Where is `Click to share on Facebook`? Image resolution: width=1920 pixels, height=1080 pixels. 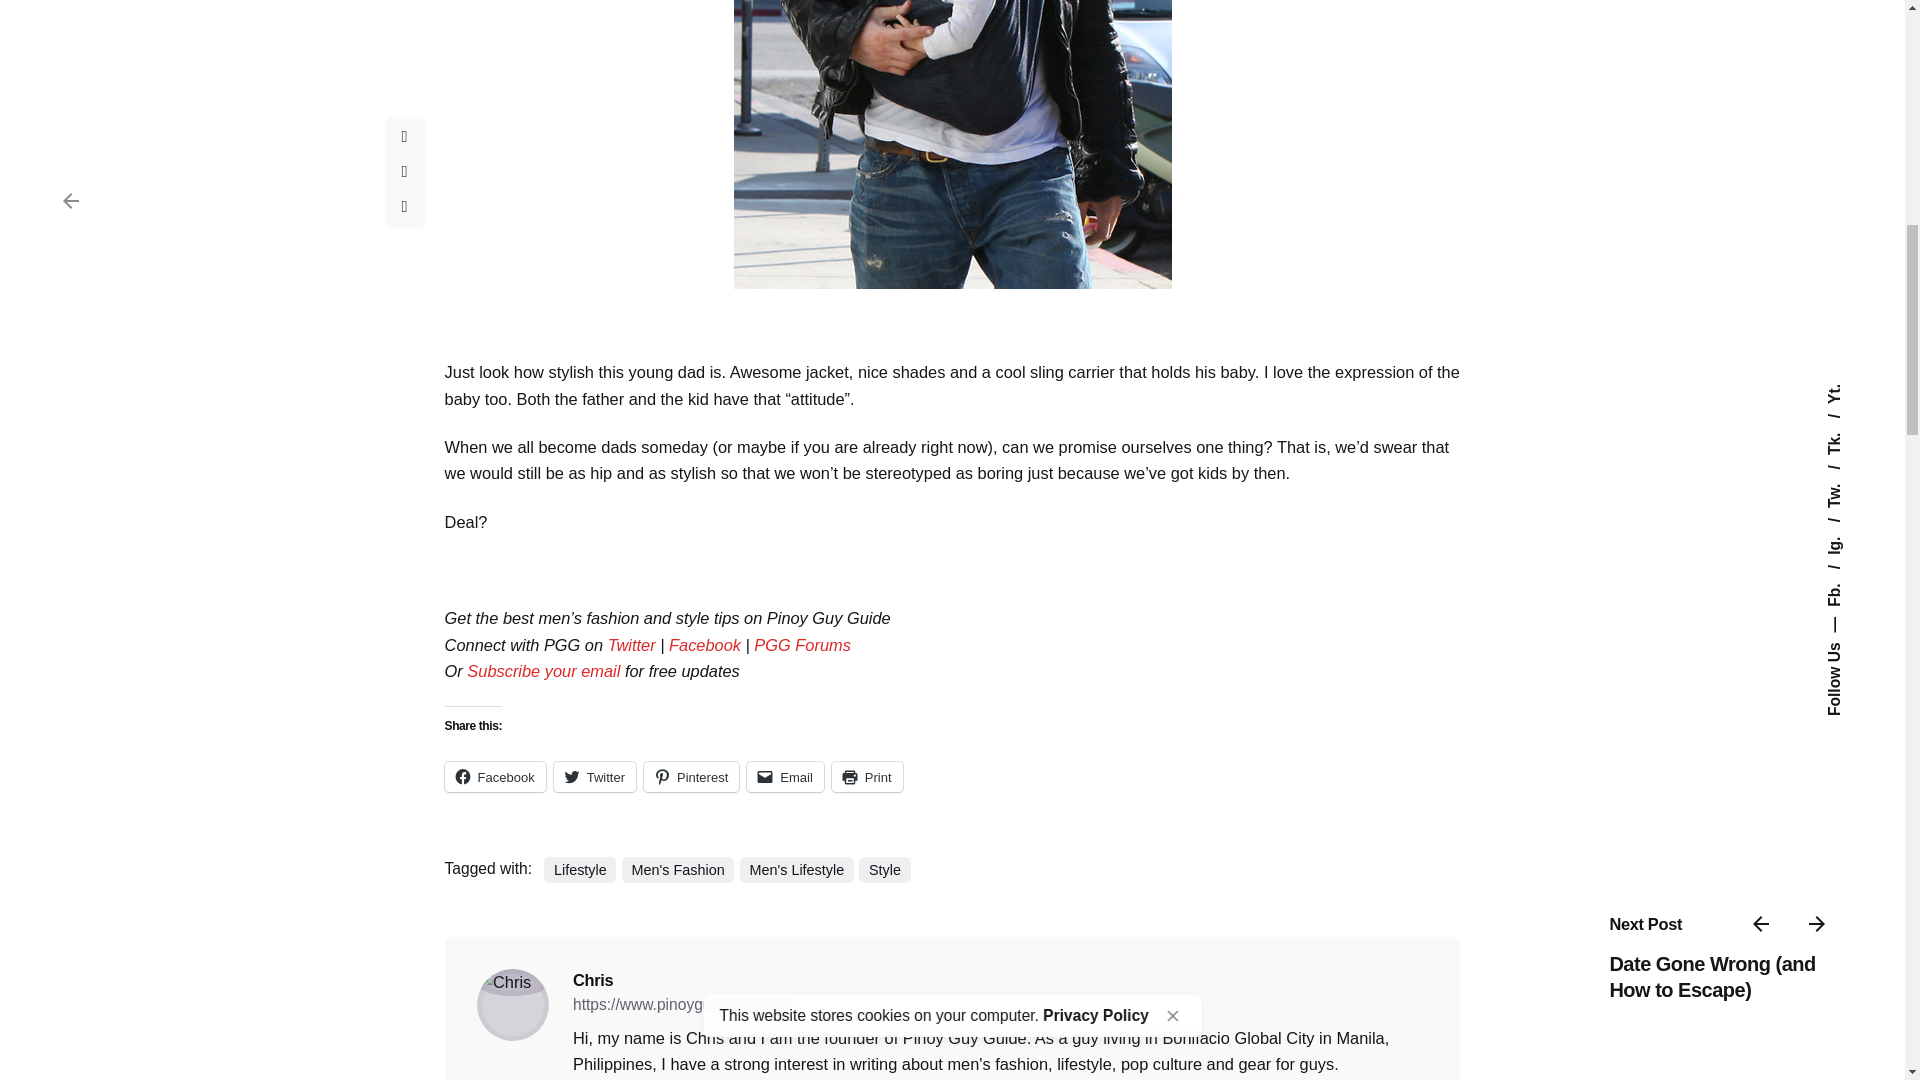
Click to share on Facebook is located at coordinates (495, 776).